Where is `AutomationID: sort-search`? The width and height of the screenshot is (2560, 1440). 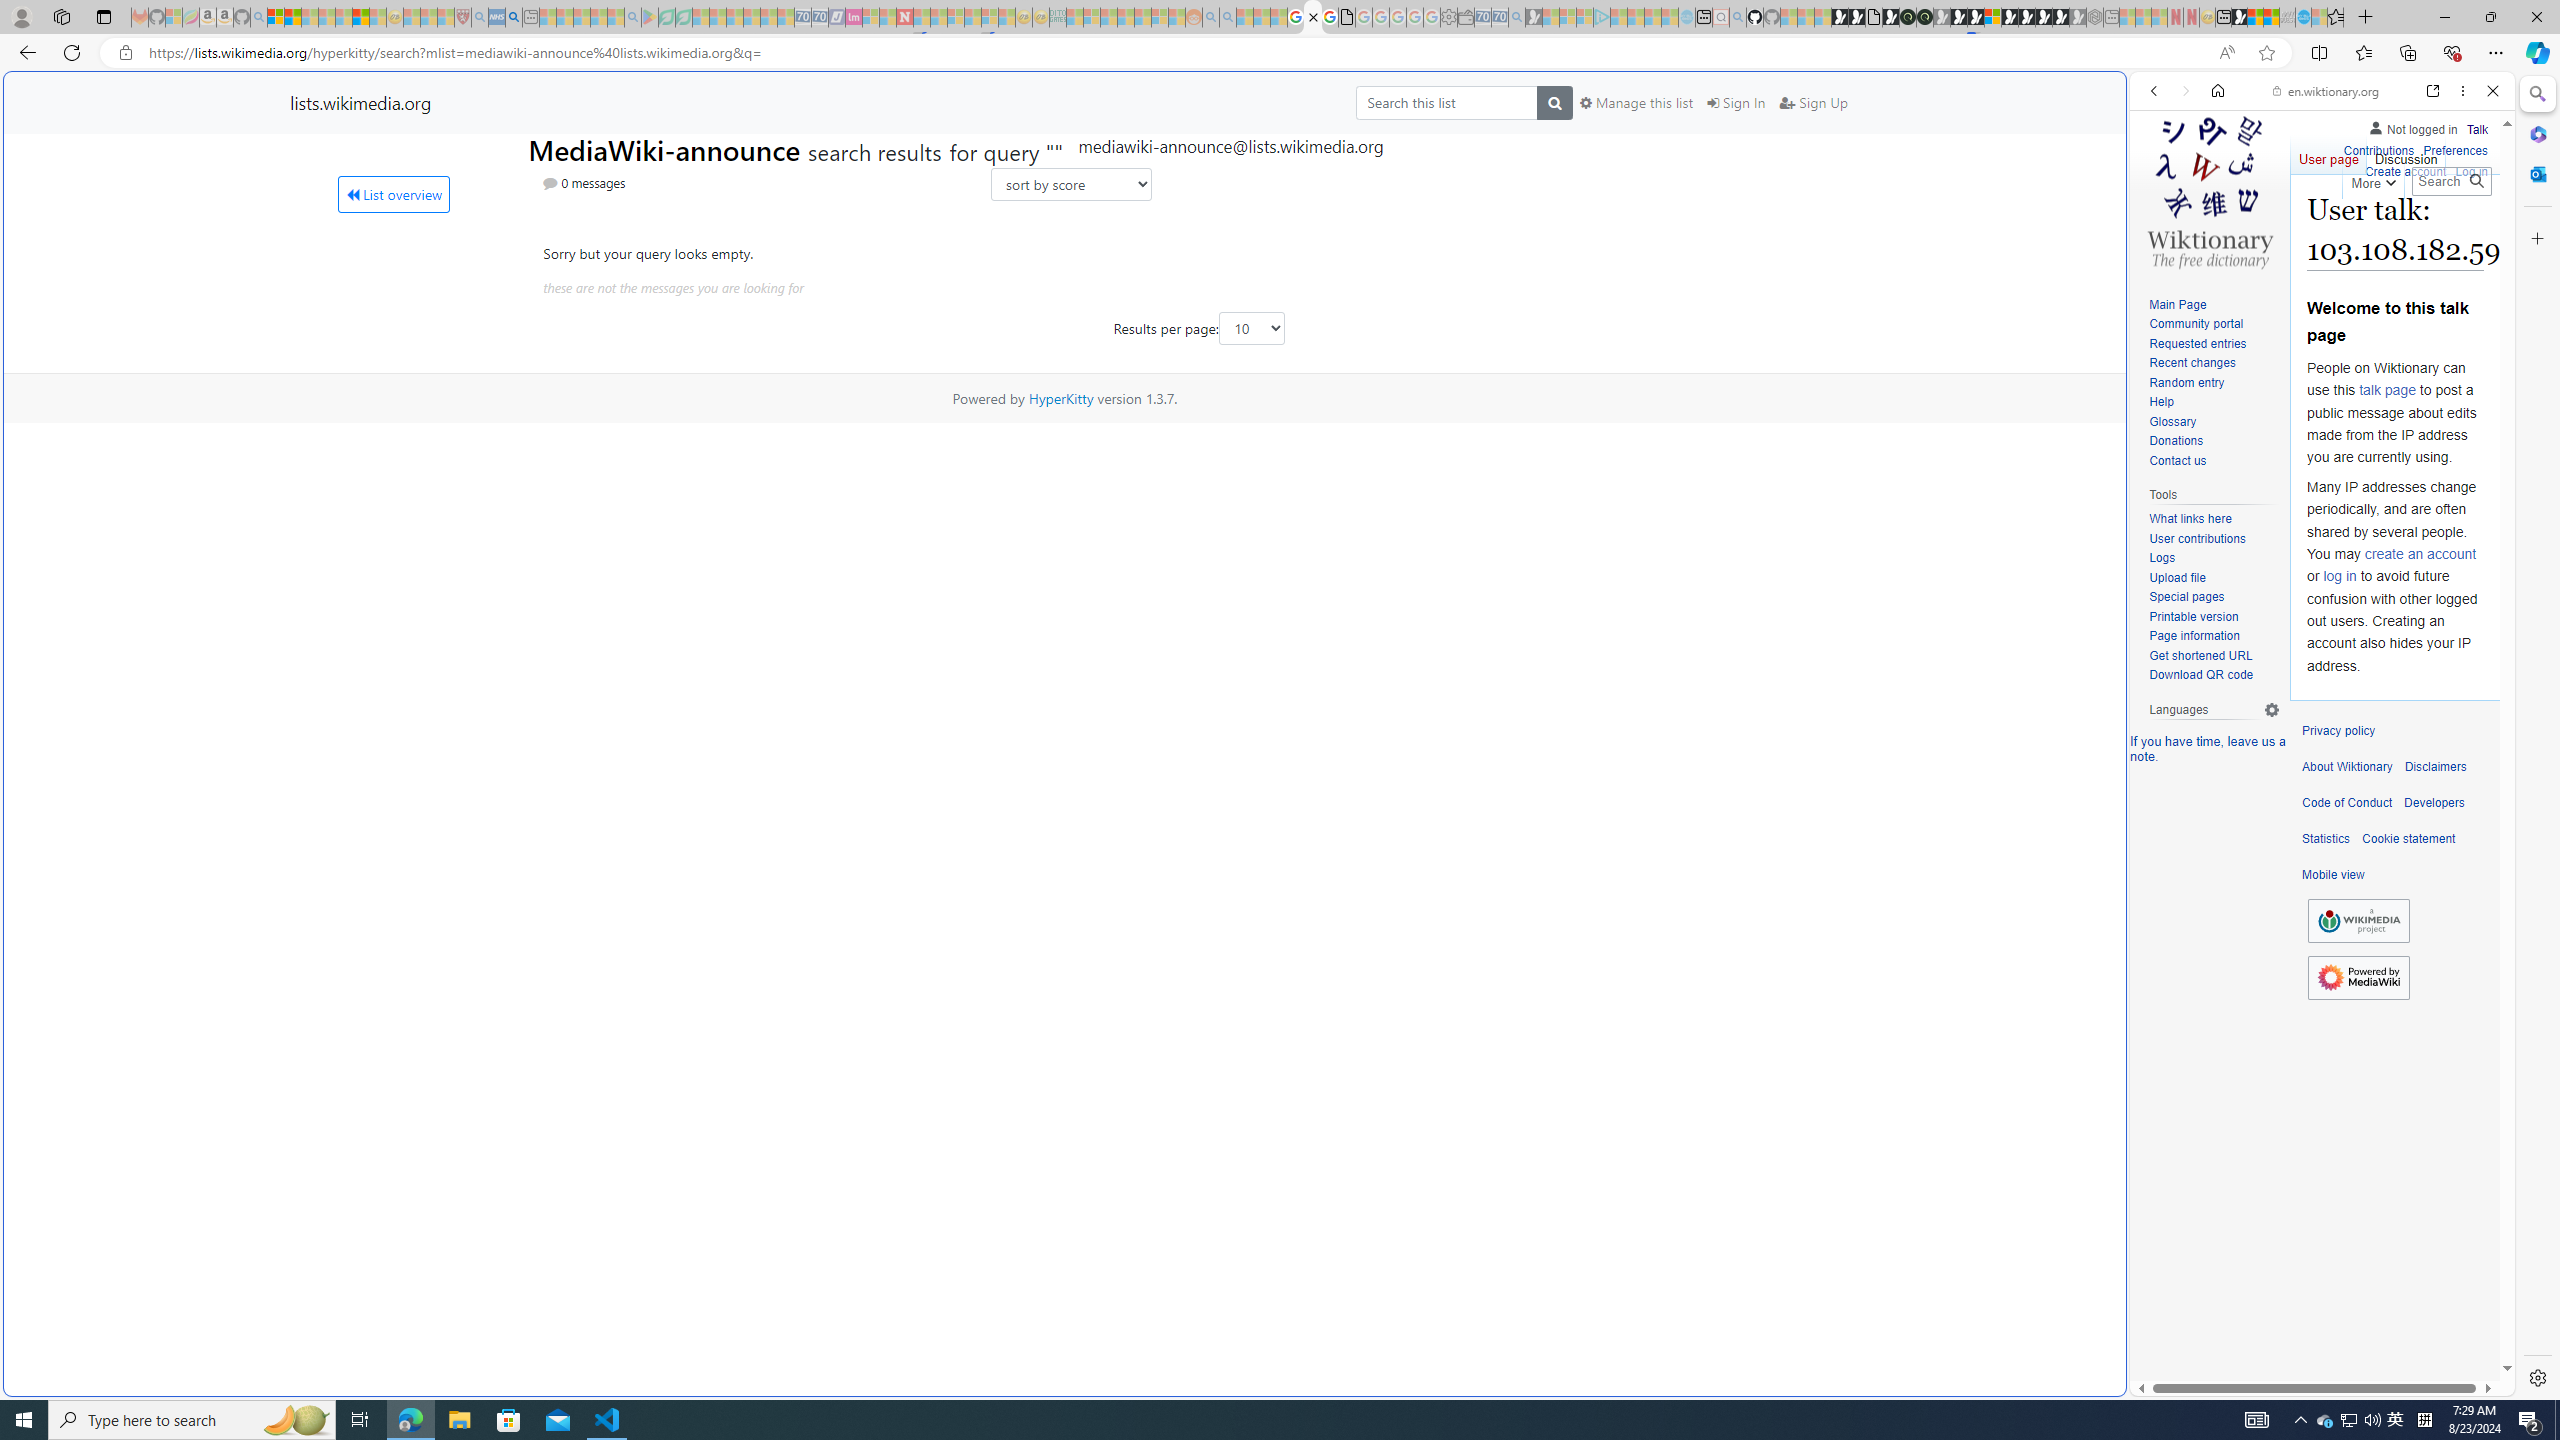
AutomationID: sort-search is located at coordinates (1071, 184).